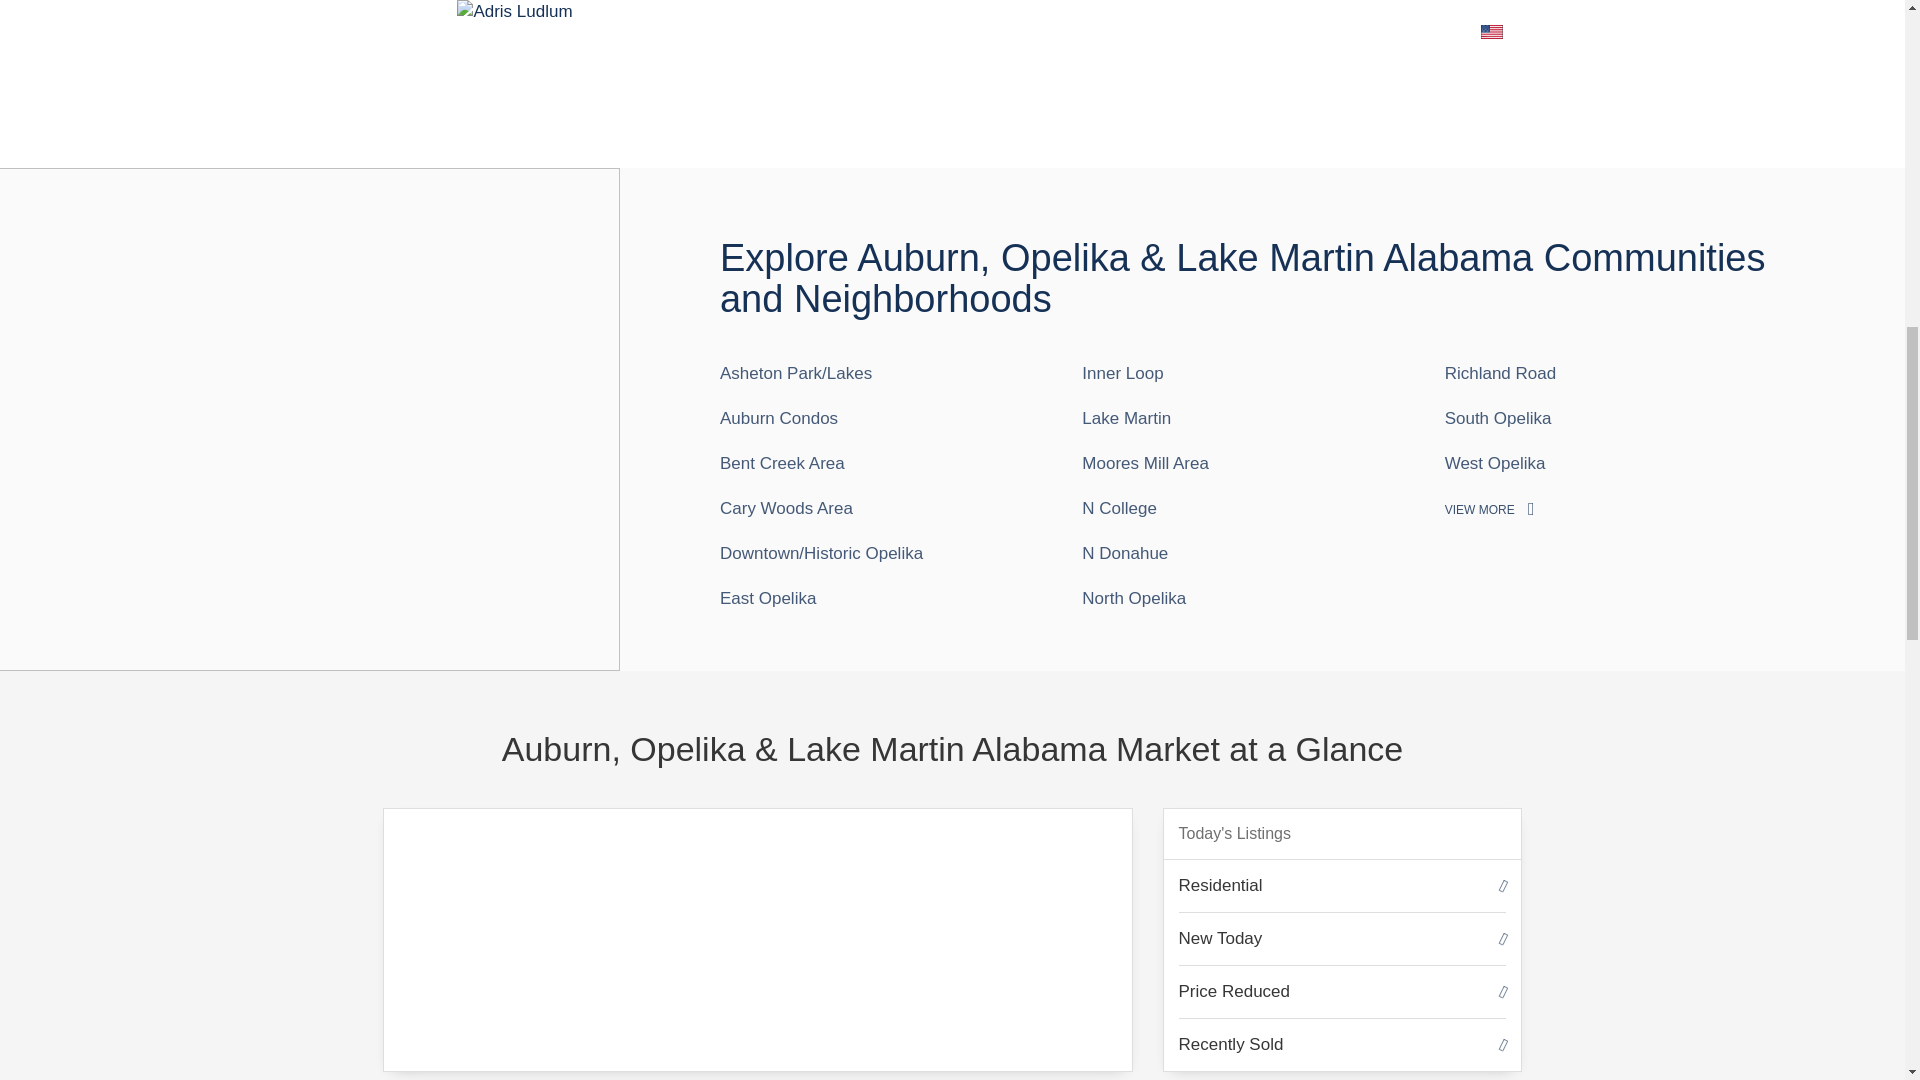 This screenshot has width=1920, height=1080. I want to click on View Cary Woods Area, so click(786, 508).